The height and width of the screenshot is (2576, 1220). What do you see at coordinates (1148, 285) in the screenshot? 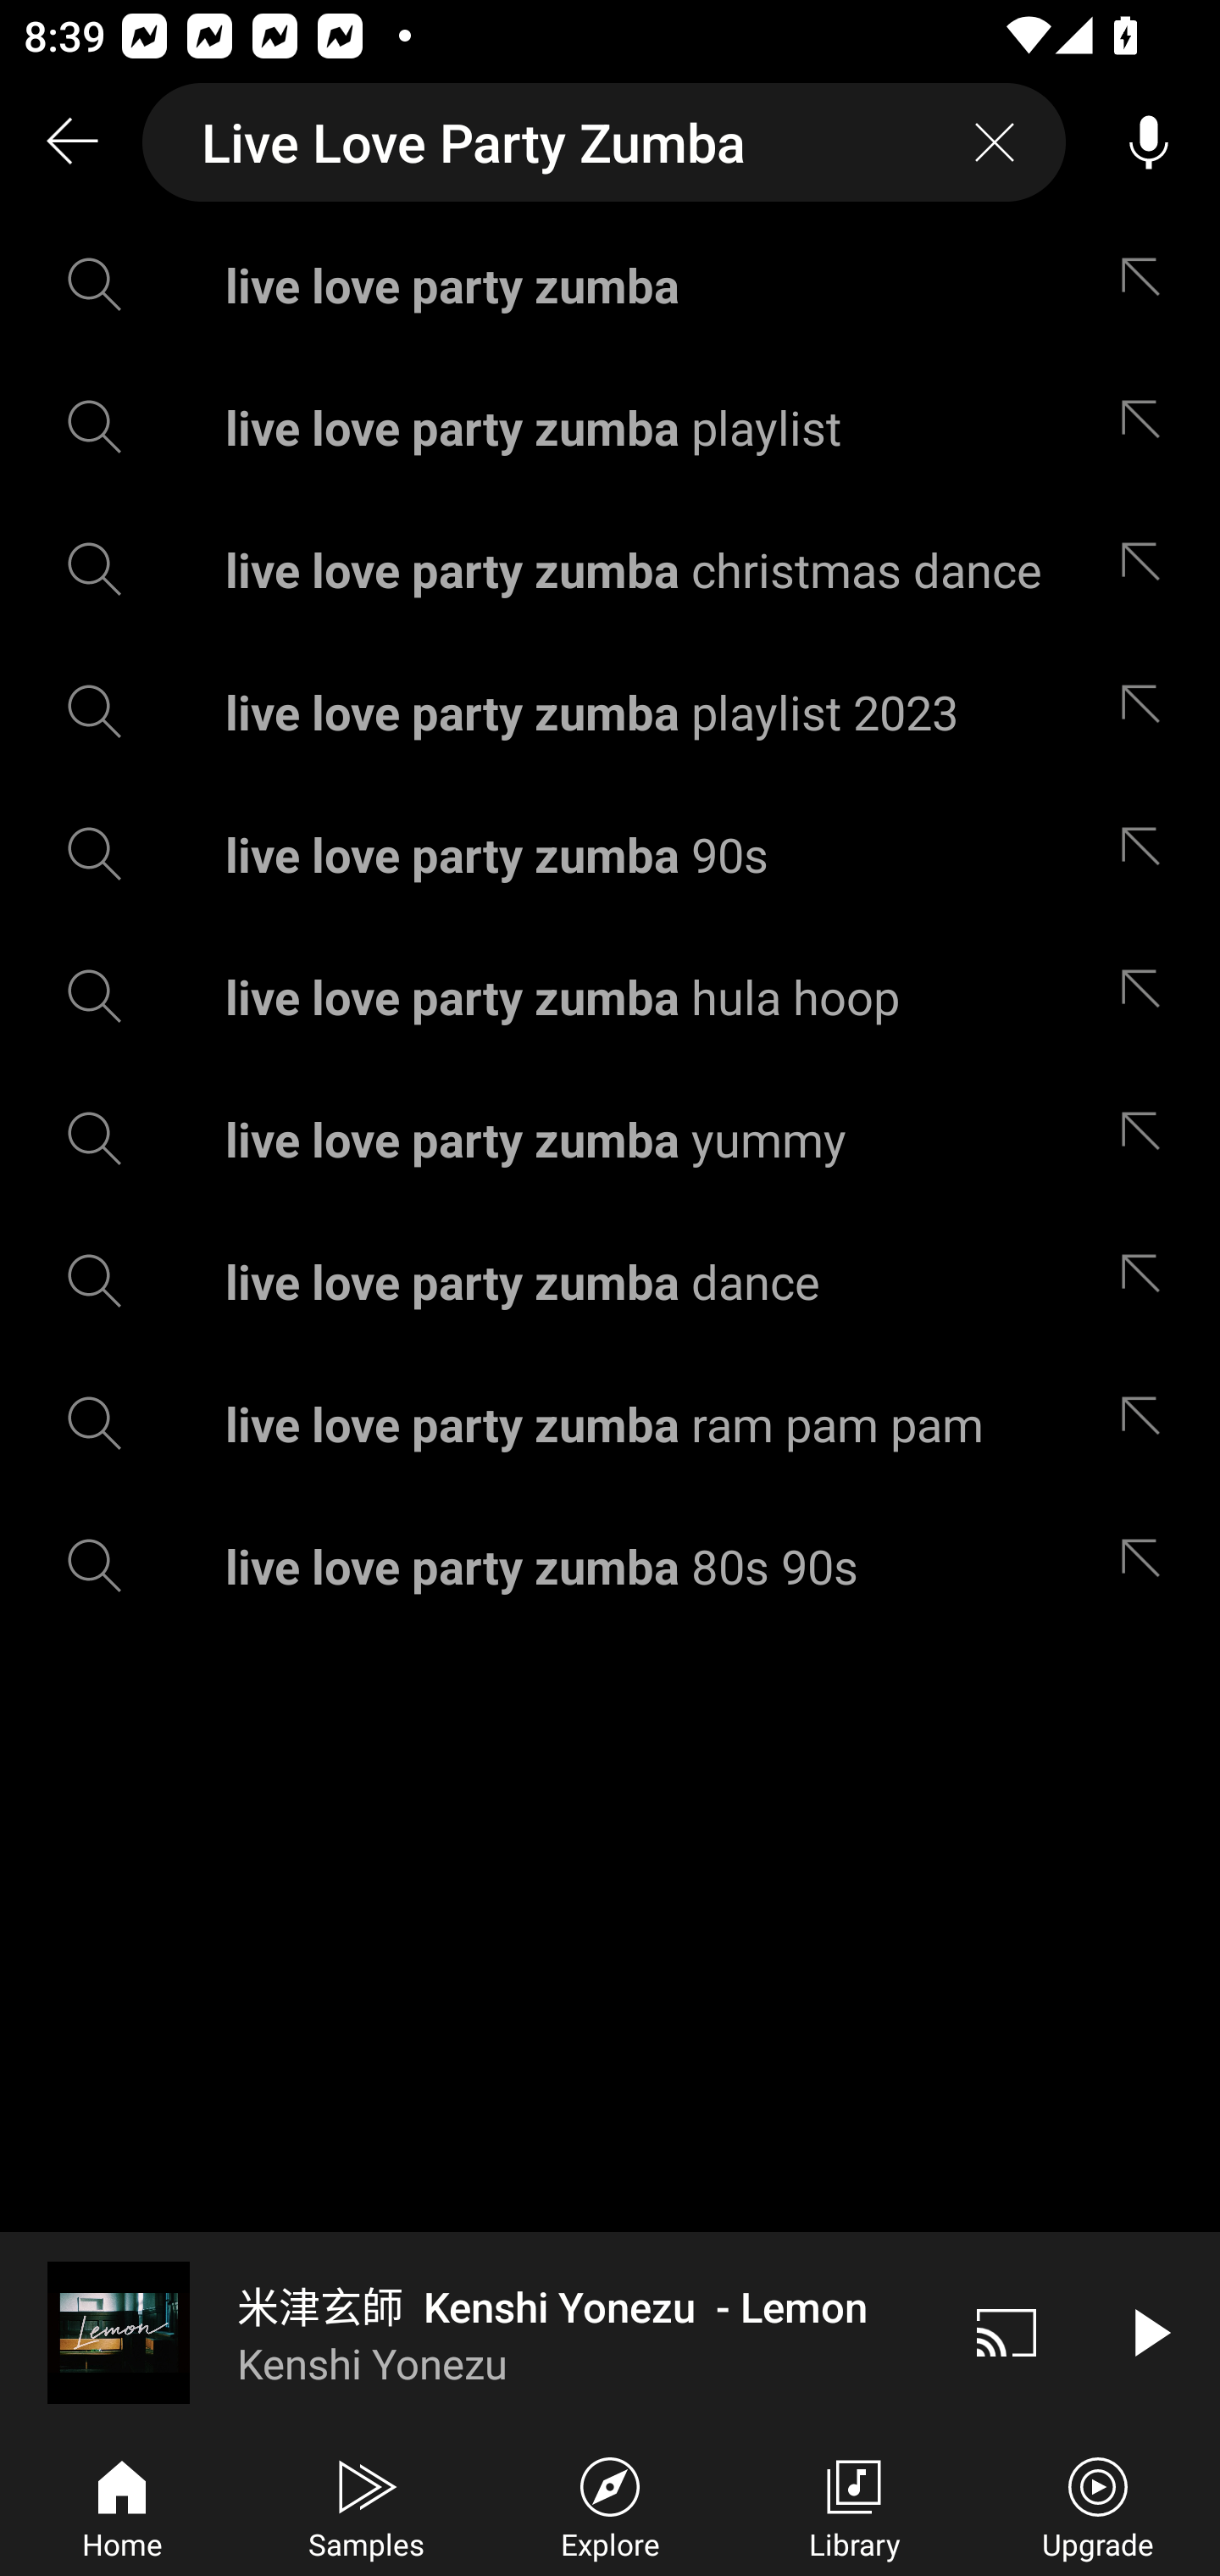
I see `Edit suggestion live love party zumba` at bounding box center [1148, 285].